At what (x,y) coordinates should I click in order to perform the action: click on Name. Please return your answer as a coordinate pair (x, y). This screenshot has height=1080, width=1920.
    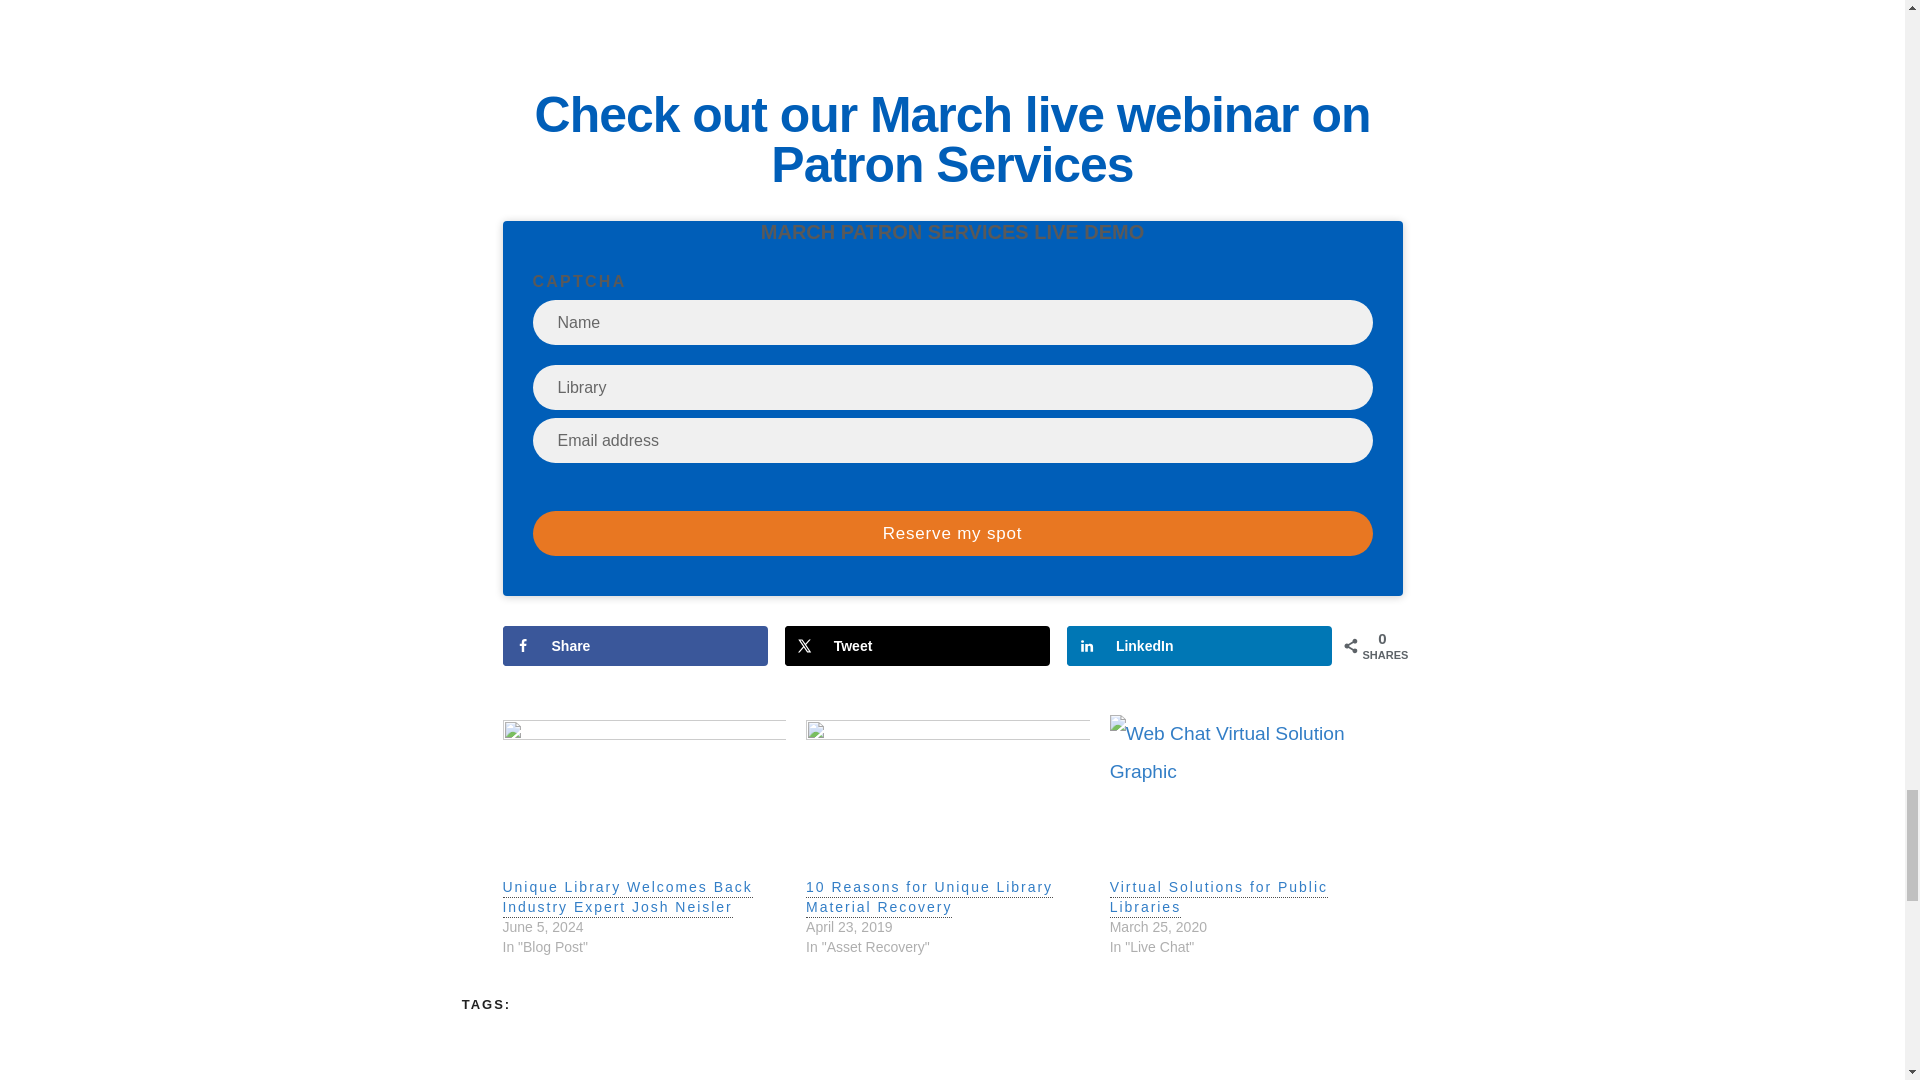
    Looking at the image, I should click on (952, 322).